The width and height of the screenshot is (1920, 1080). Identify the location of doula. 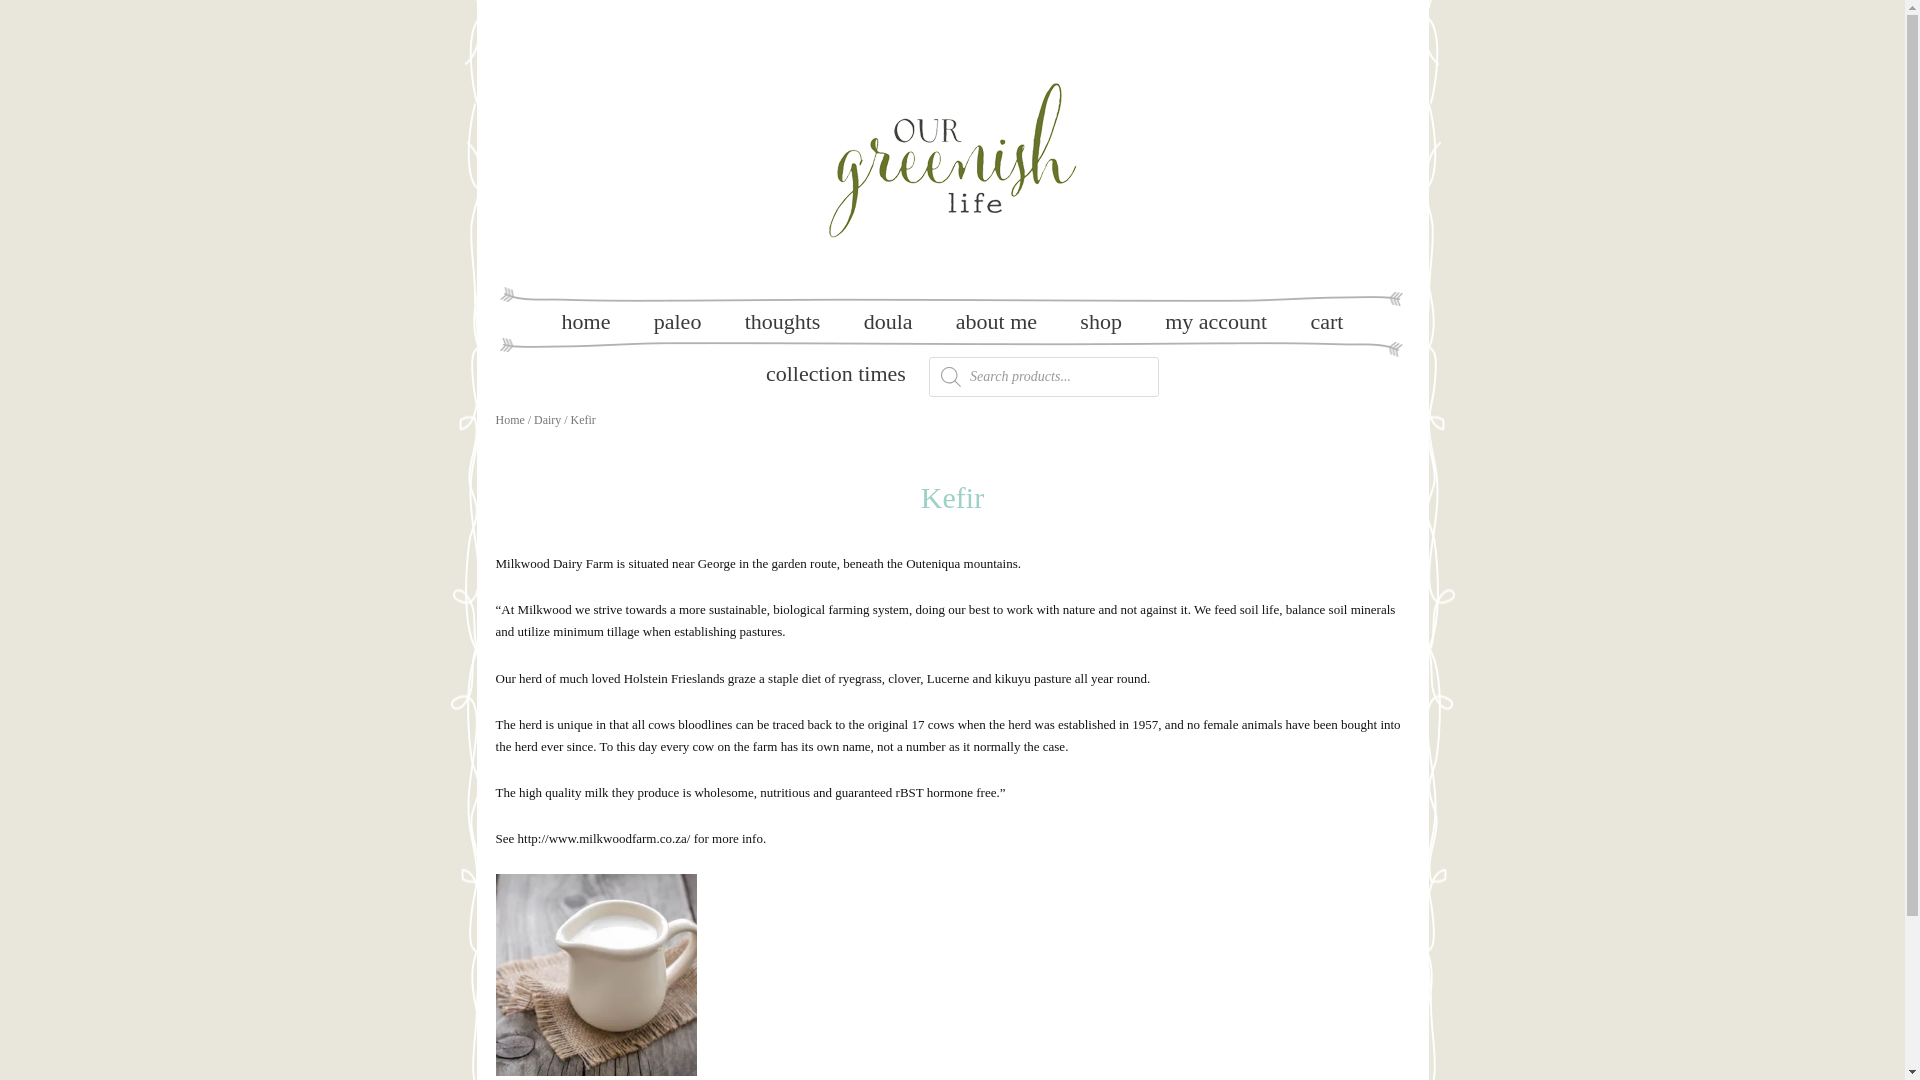
(888, 321).